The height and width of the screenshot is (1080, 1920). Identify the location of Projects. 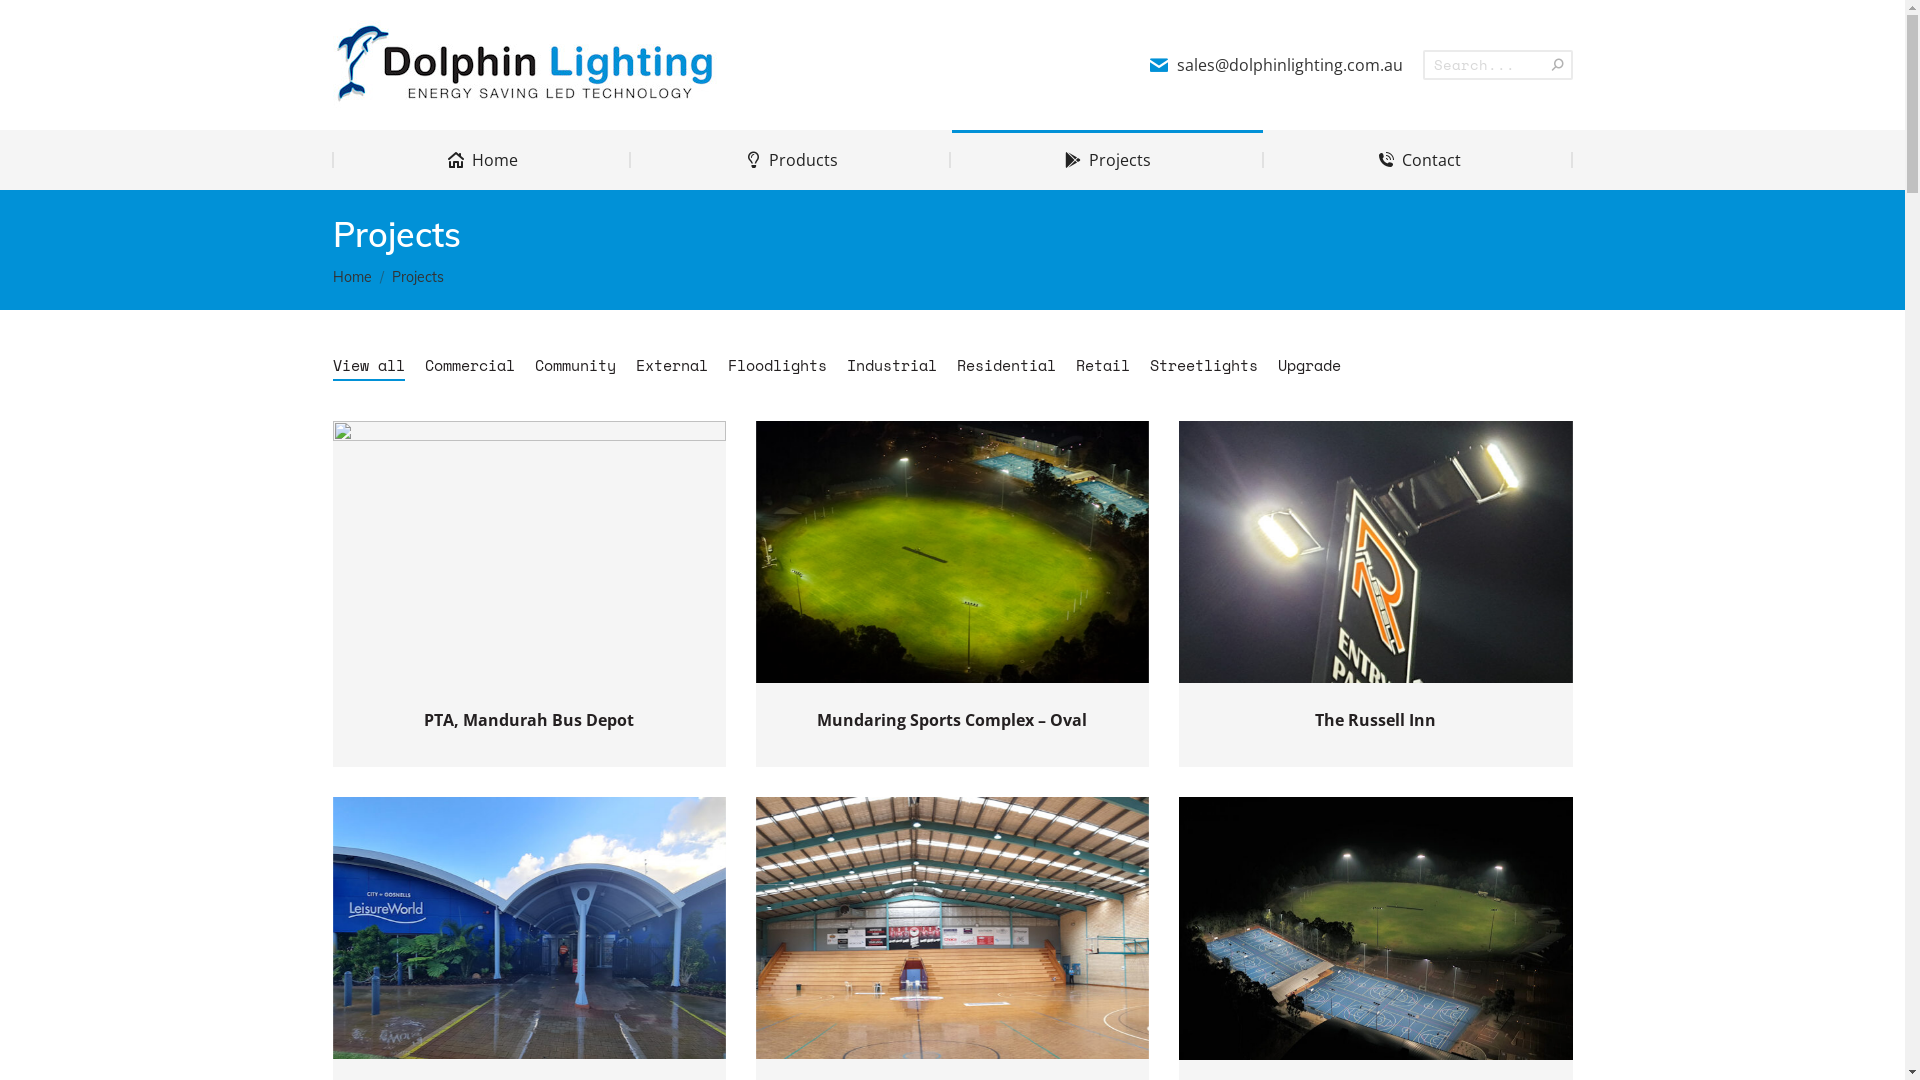
(1108, 160).